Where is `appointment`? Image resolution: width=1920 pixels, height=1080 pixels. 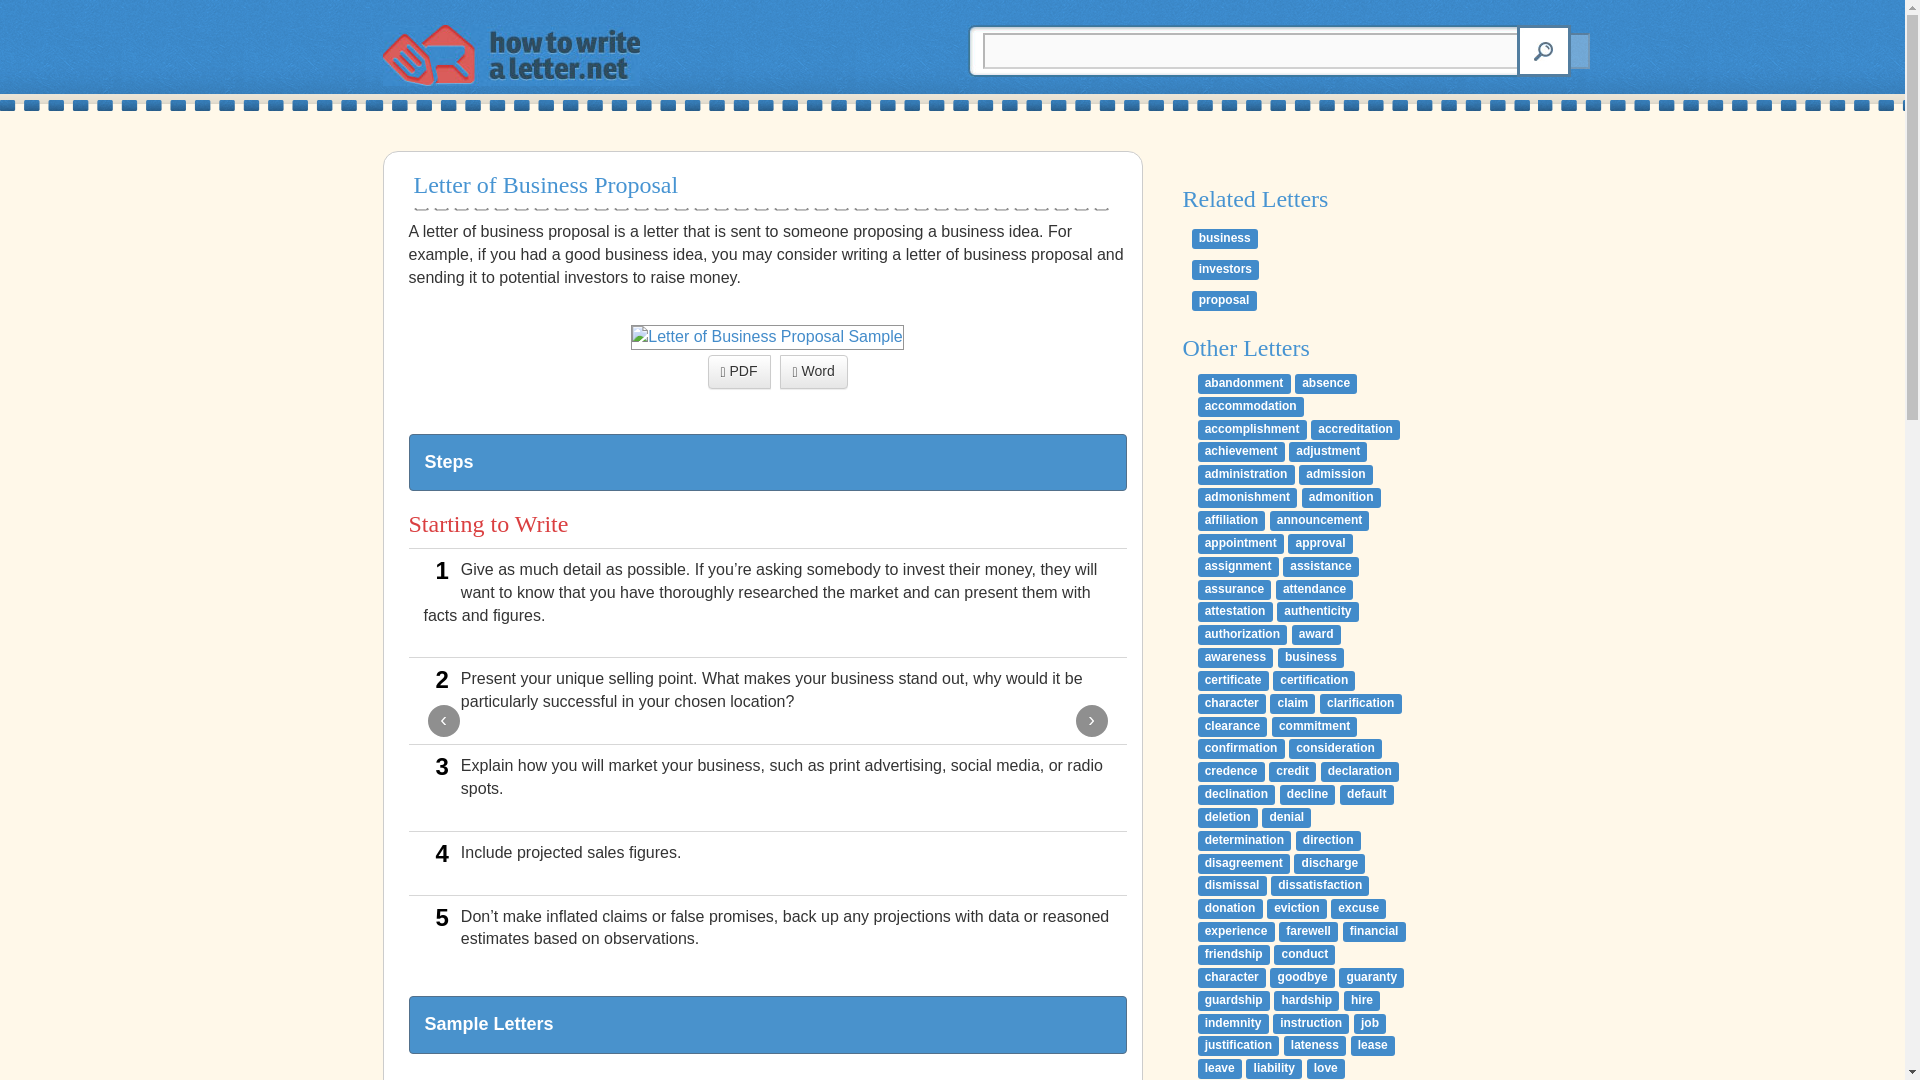 appointment is located at coordinates (1241, 544).